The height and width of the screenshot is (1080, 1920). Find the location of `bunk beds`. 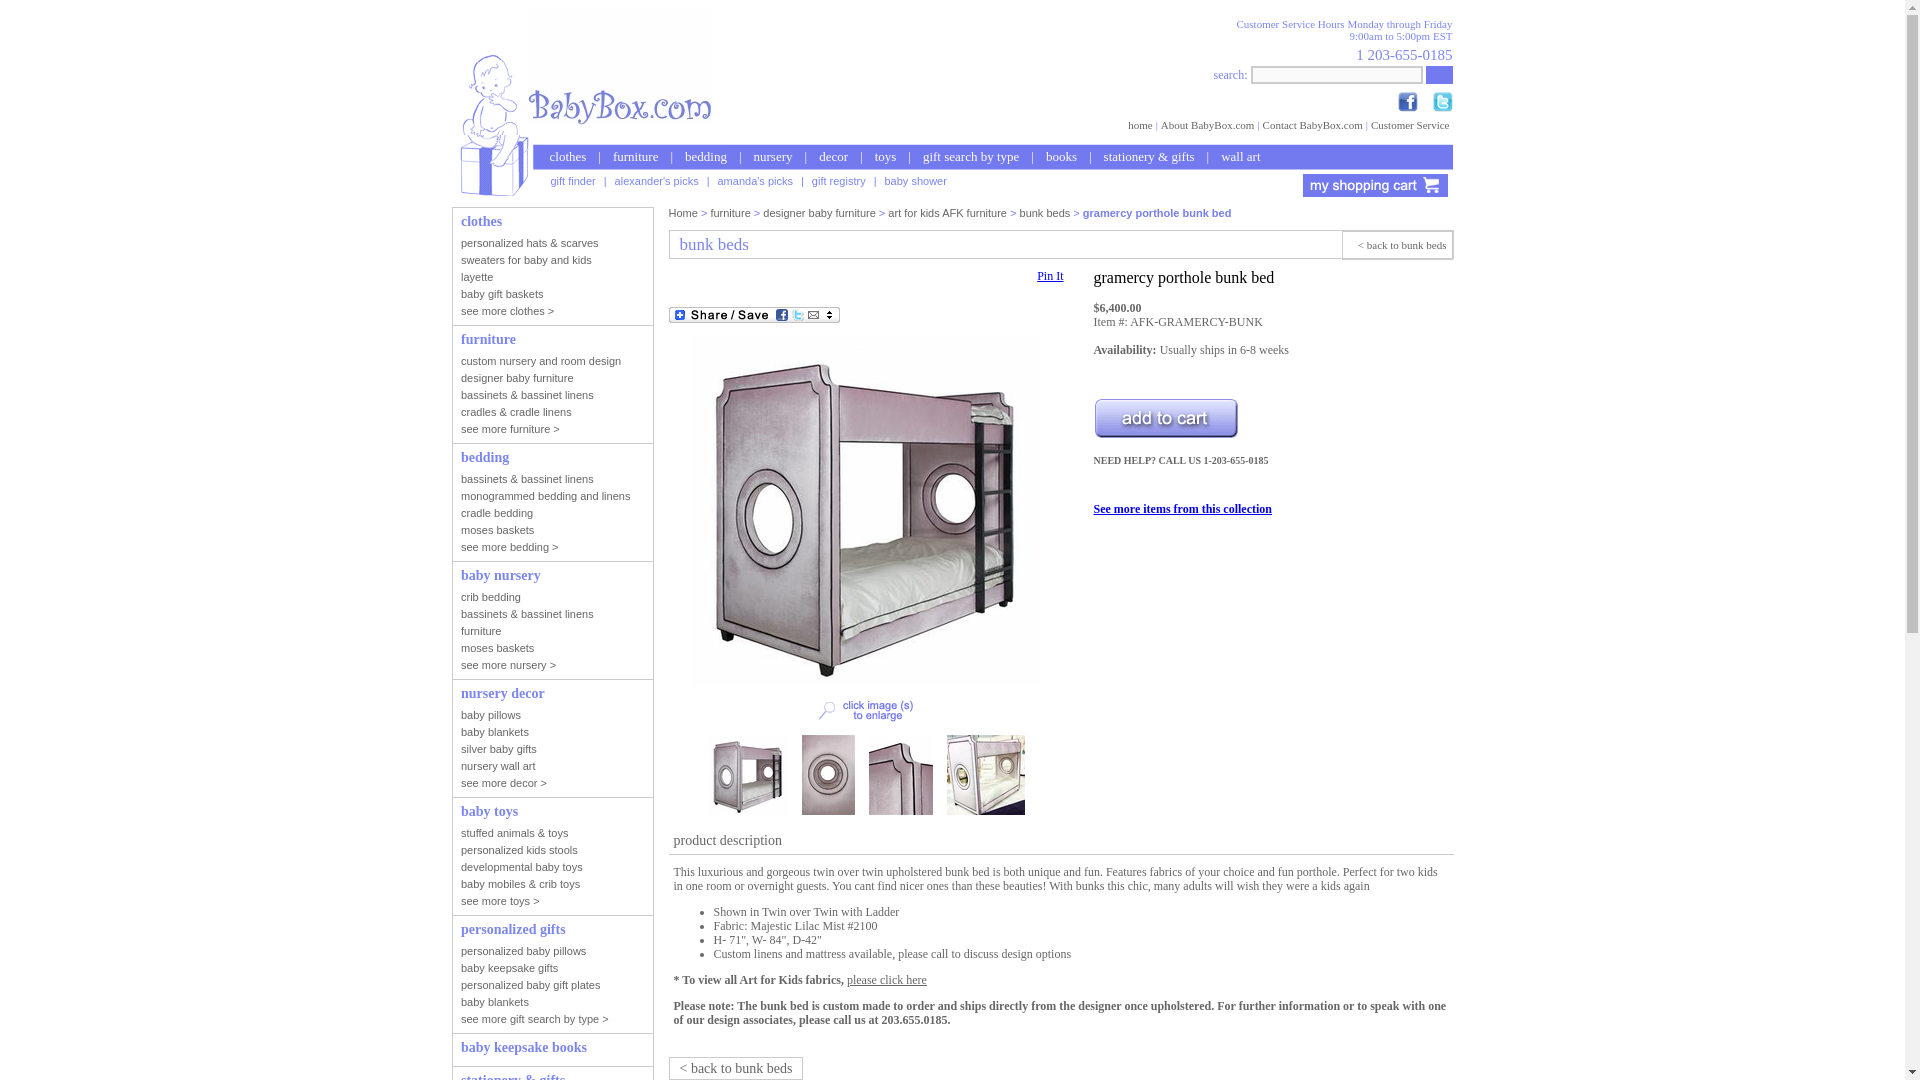

bunk beds is located at coordinates (1045, 213).